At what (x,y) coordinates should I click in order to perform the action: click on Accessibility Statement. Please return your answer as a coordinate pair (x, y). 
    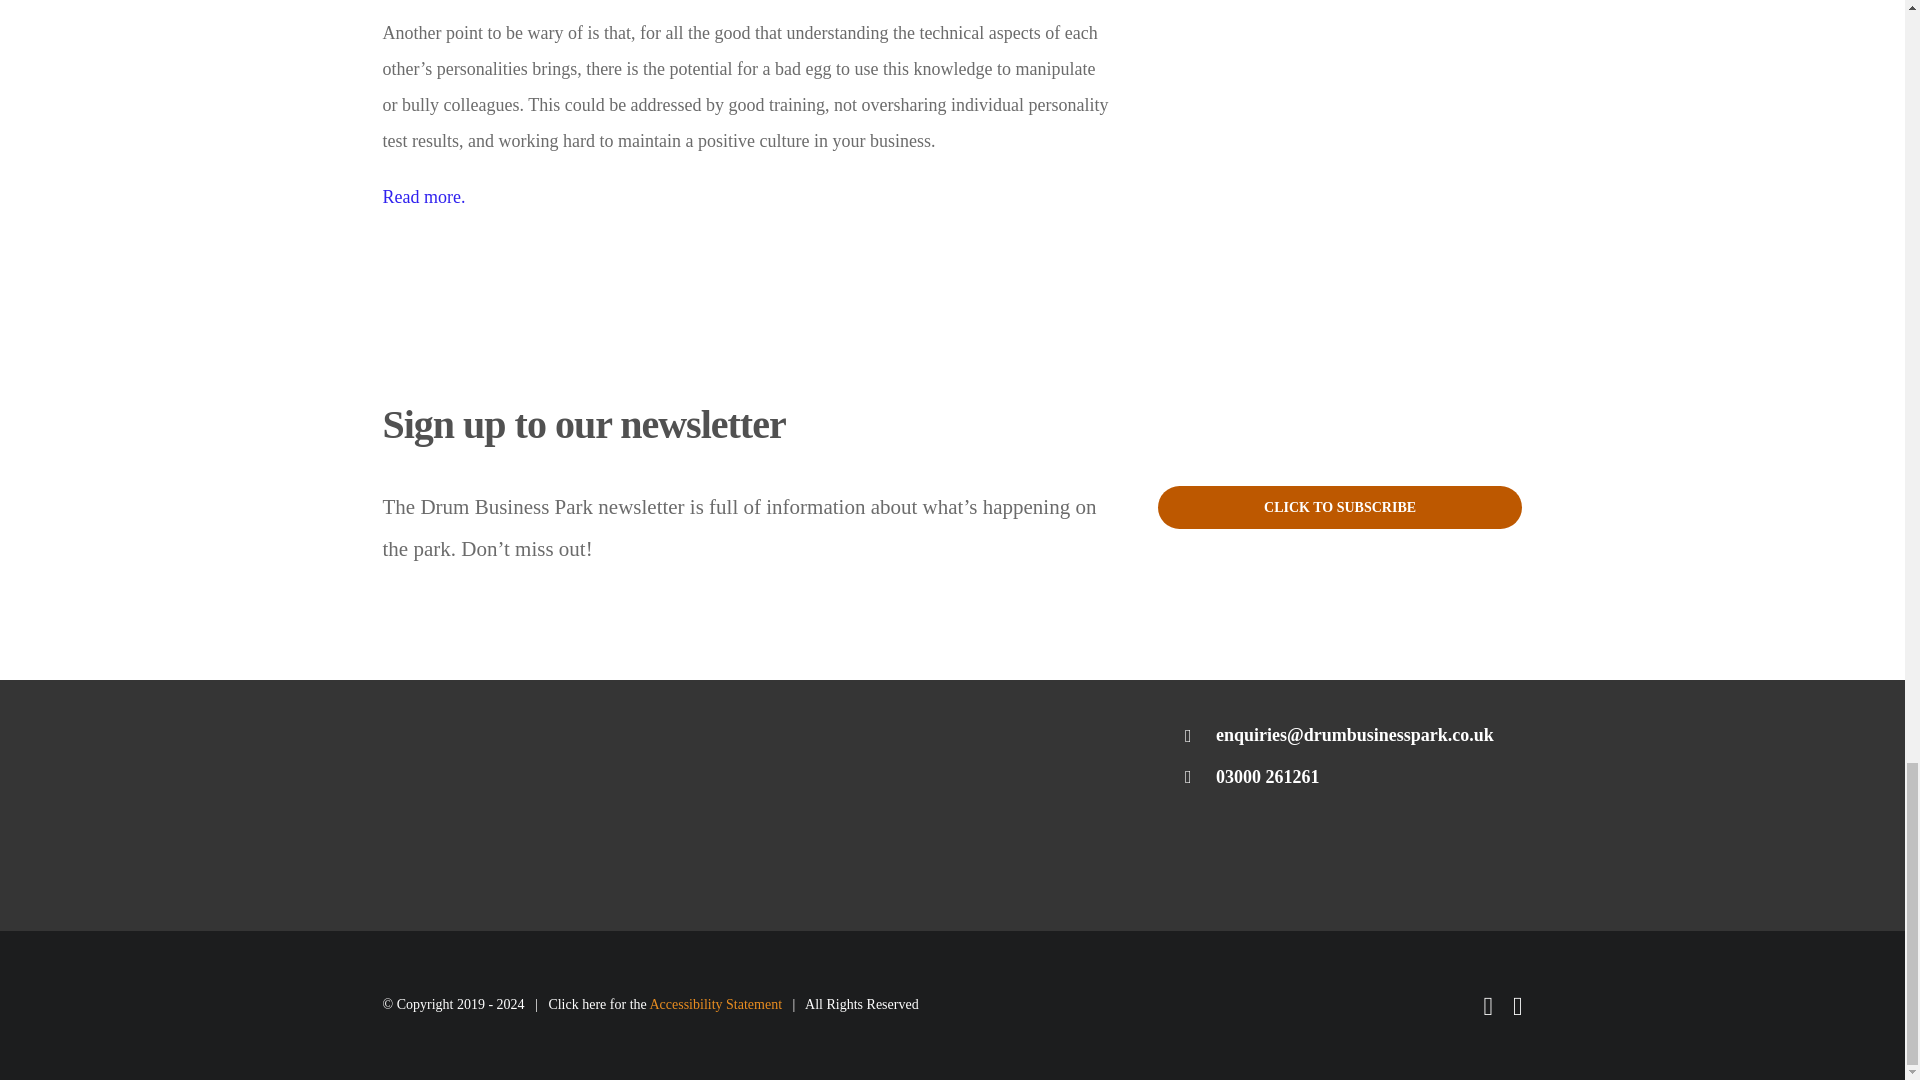
    Looking at the image, I should click on (714, 1004).